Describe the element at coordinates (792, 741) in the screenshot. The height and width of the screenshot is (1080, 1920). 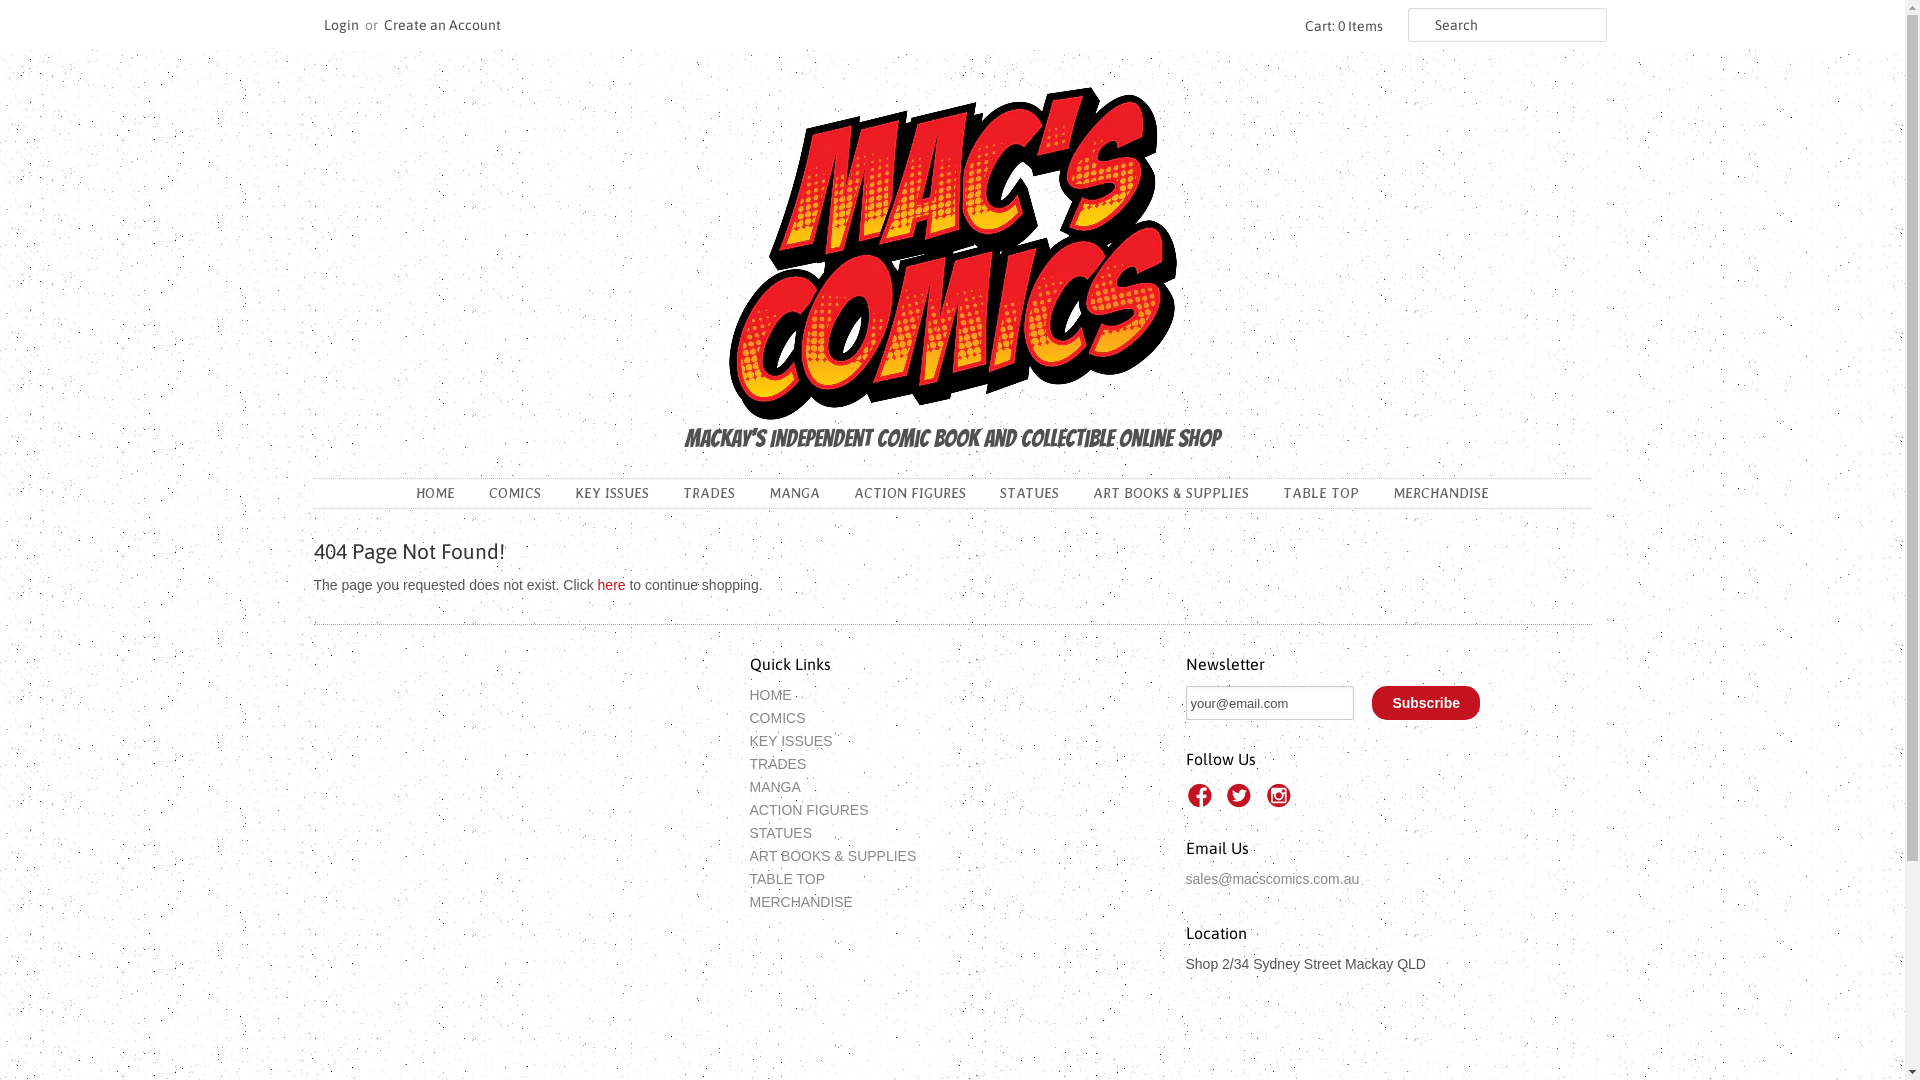
I see `KEY ISSUES` at that location.